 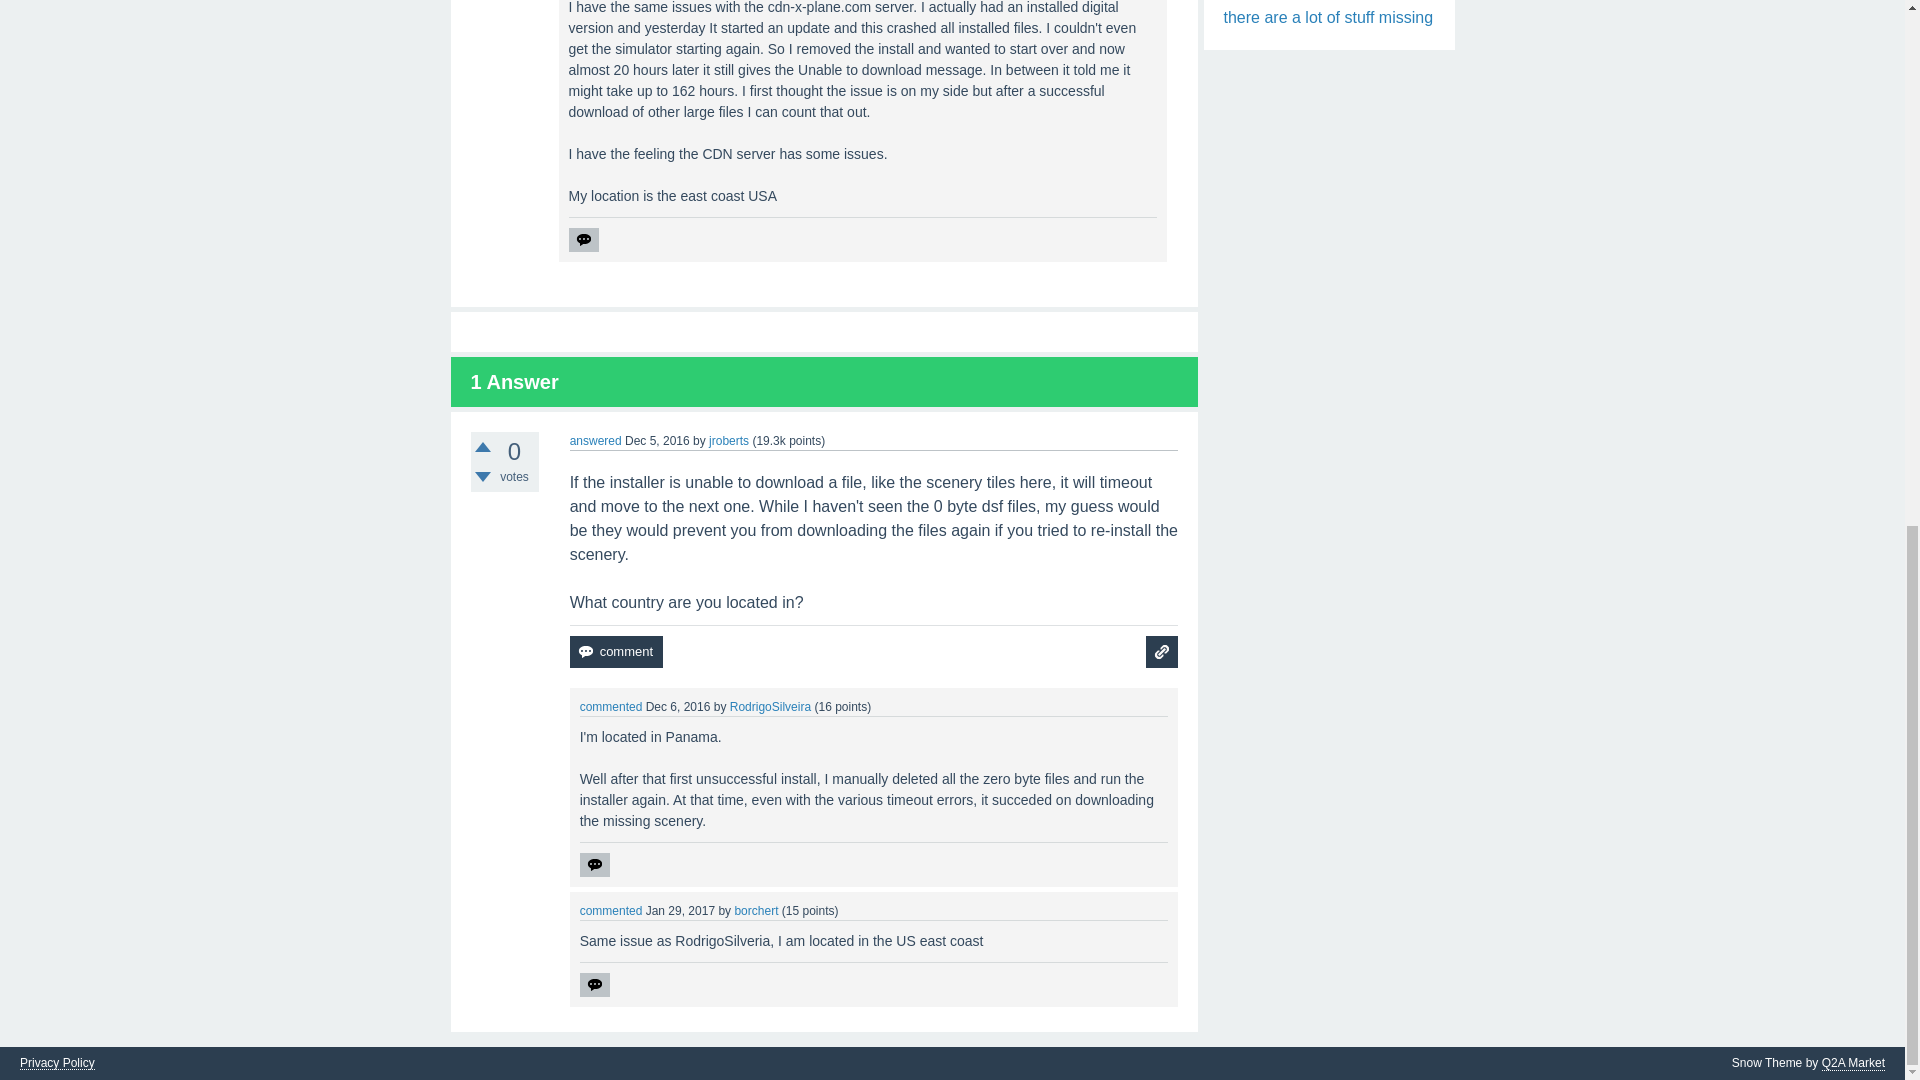 What do you see at coordinates (594, 984) in the screenshot?
I see `reply` at bounding box center [594, 984].